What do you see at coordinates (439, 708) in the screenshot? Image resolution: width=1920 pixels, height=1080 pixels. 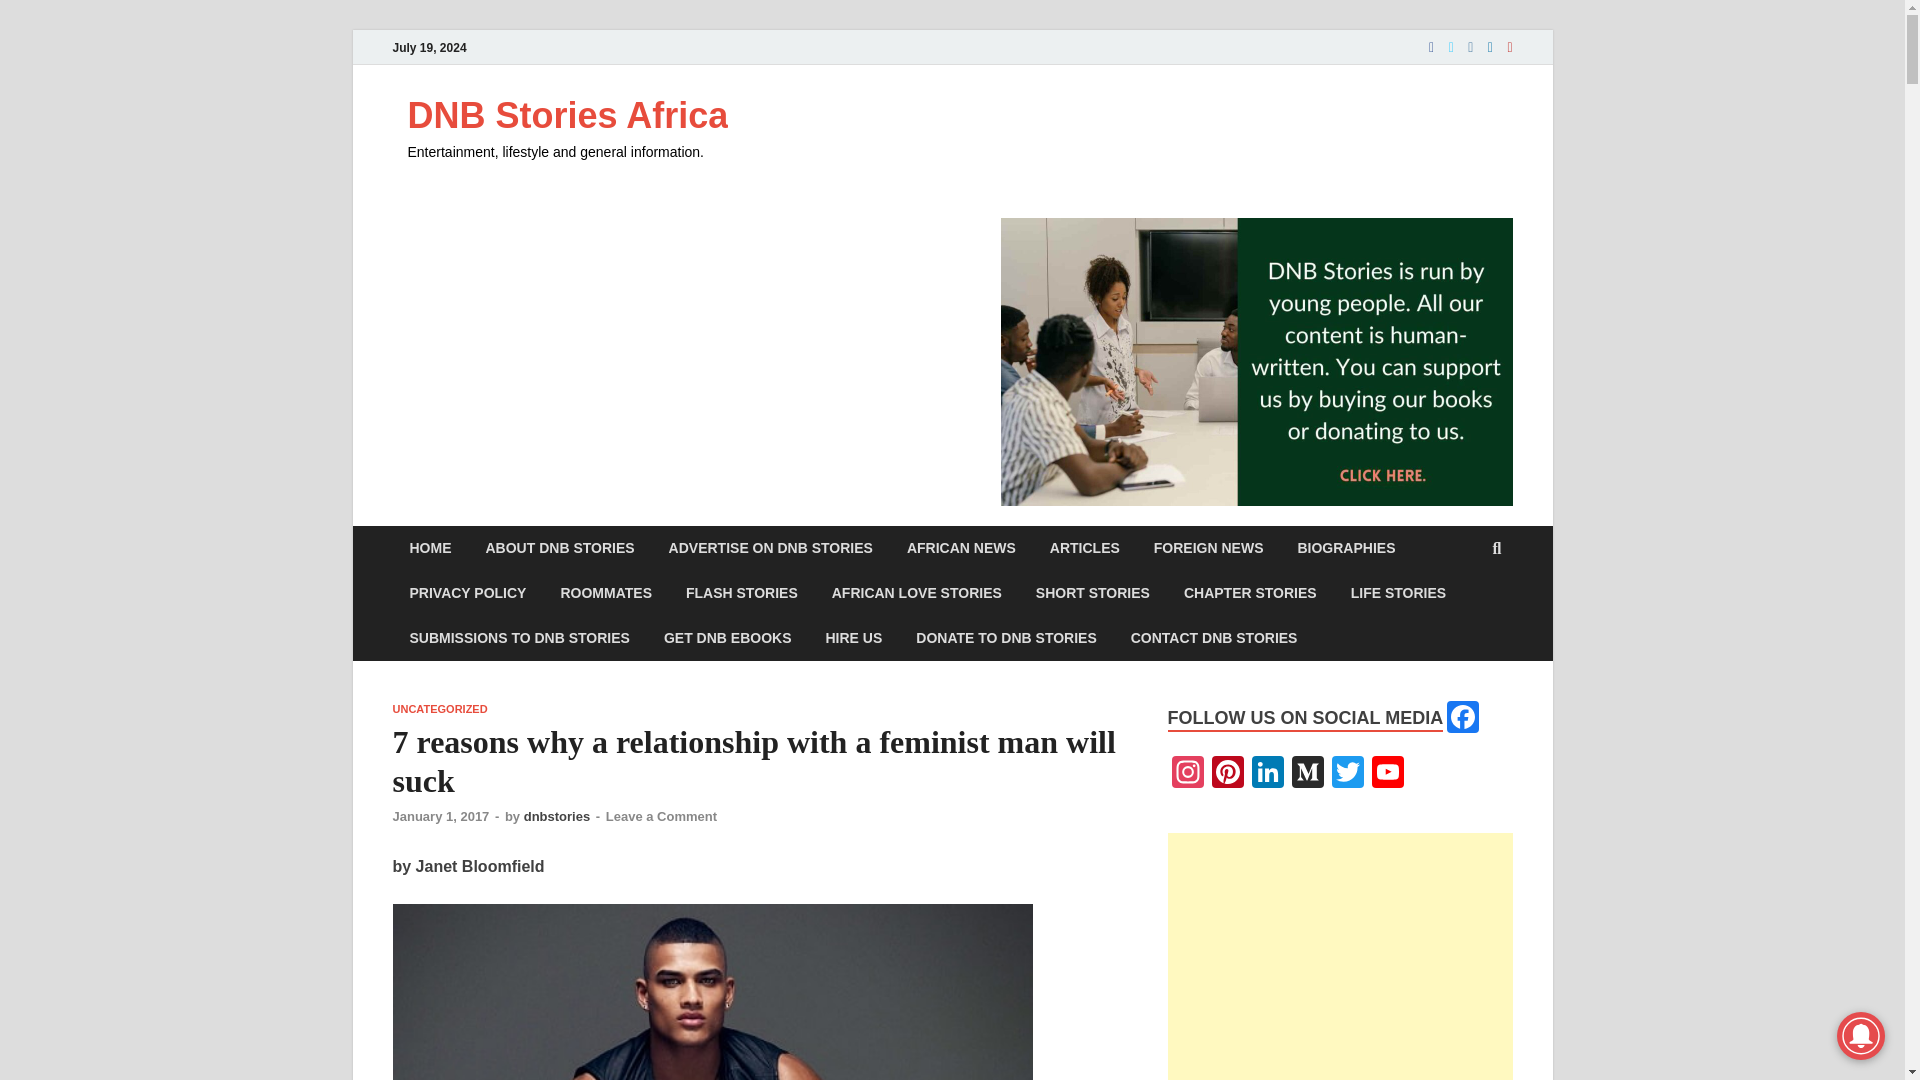 I see `UNCATEGORIZED` at bounding box center [439, 708].